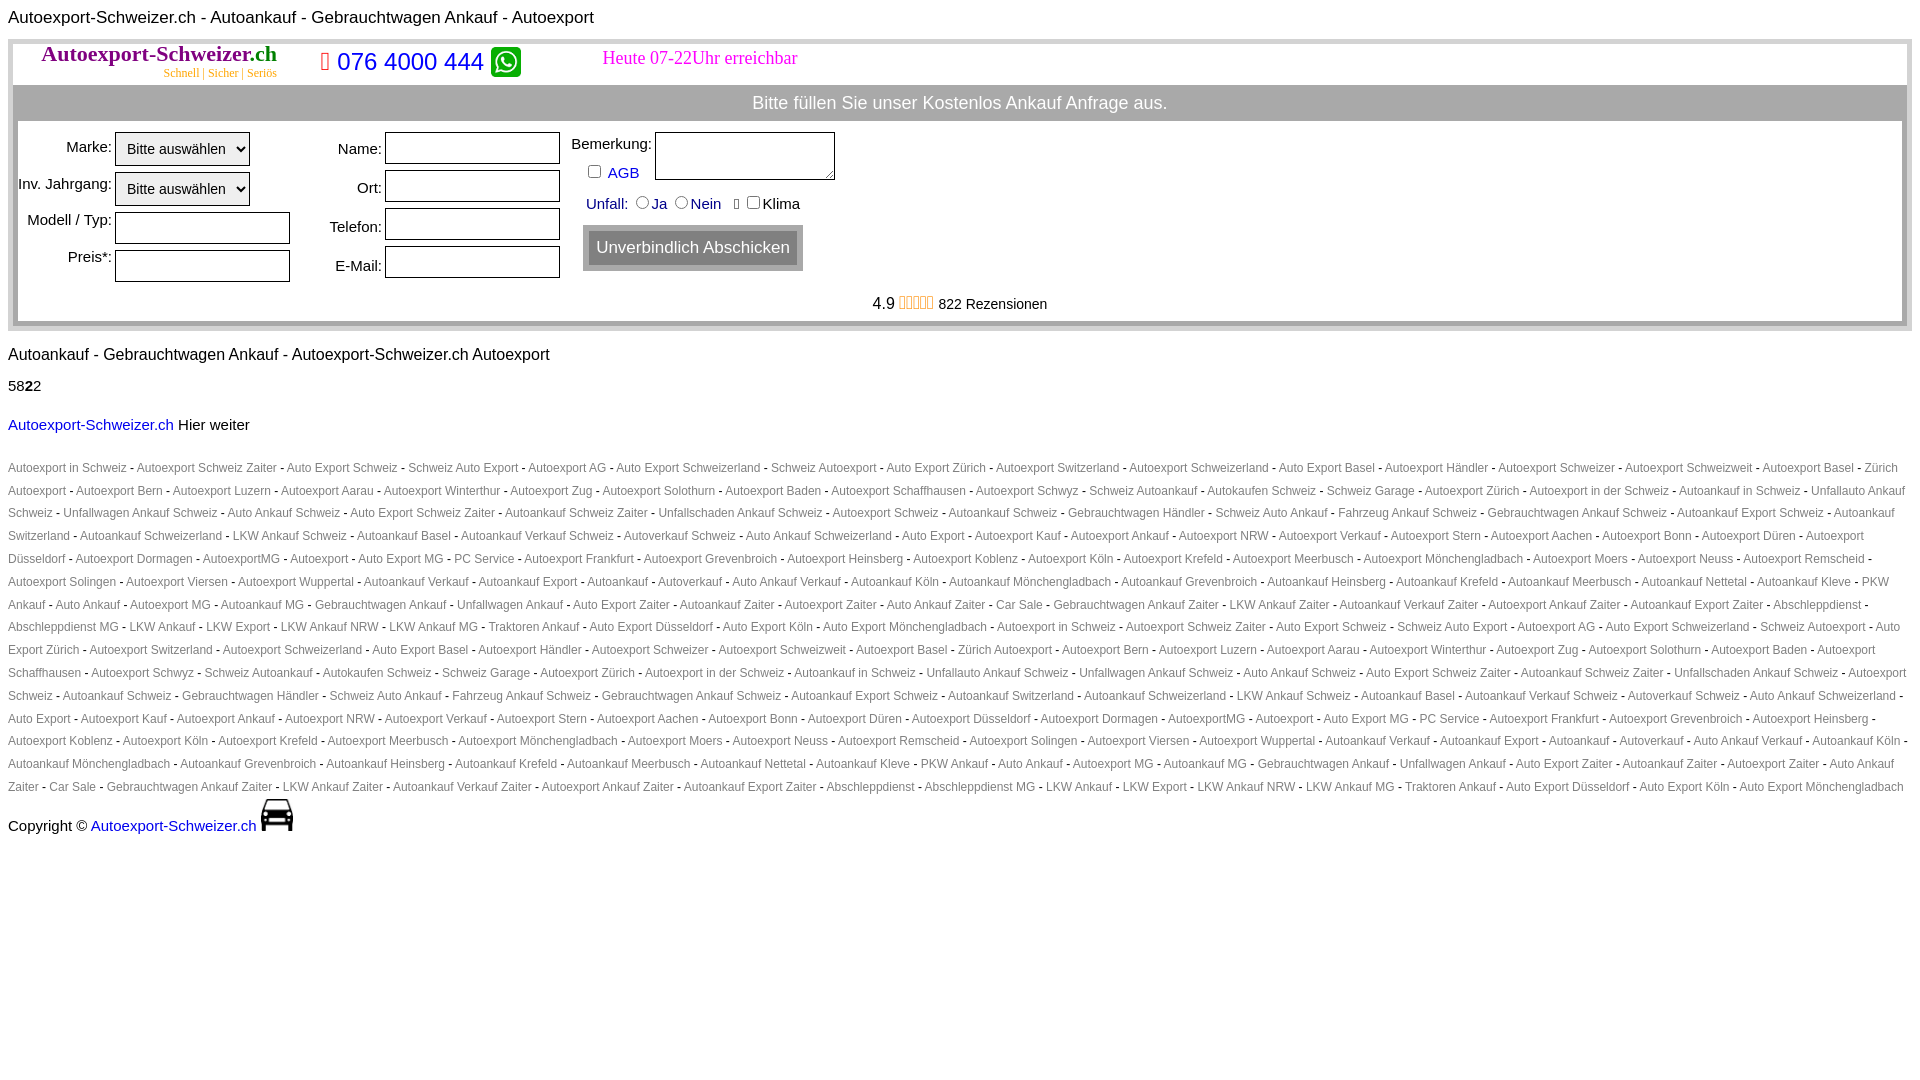  What do you see at coordinates (1804, 582) in the screenshot?
I see `Autoankauf Kleve` at bounding box center [1804, 582].